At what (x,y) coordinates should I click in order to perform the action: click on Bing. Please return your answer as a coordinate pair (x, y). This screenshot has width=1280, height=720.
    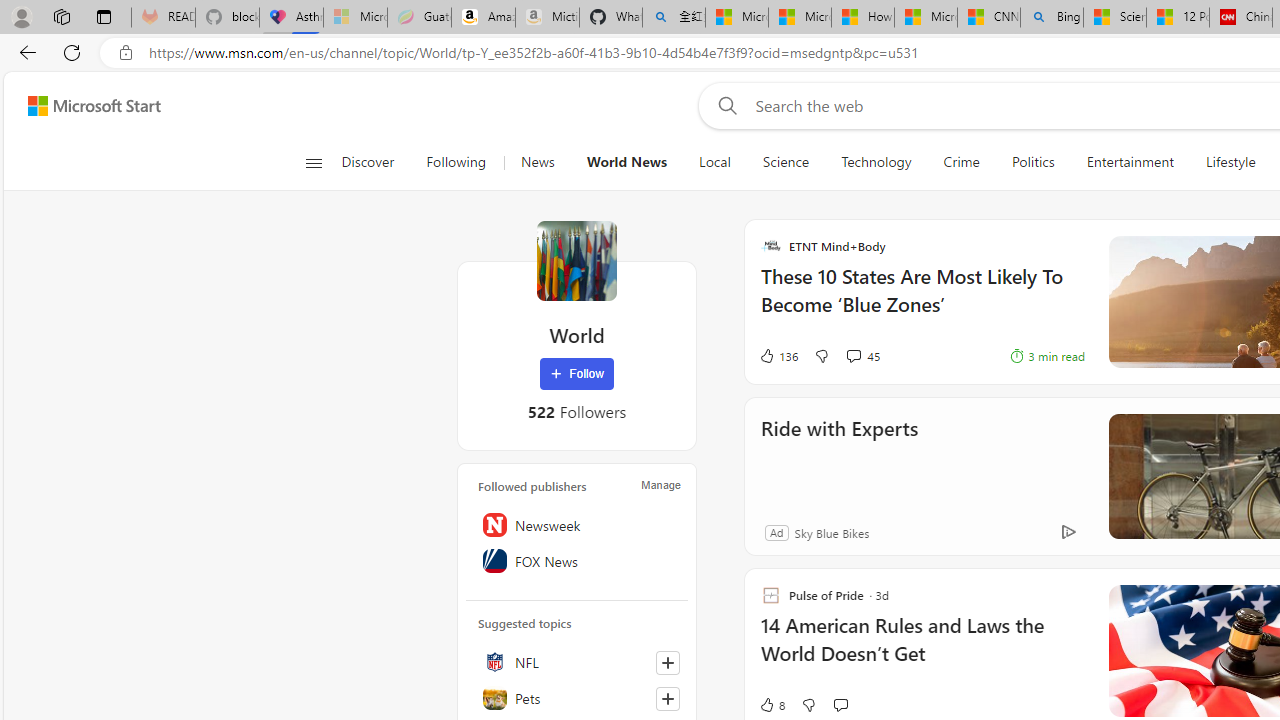
    Looking at the image, I should click on (1052, 18).